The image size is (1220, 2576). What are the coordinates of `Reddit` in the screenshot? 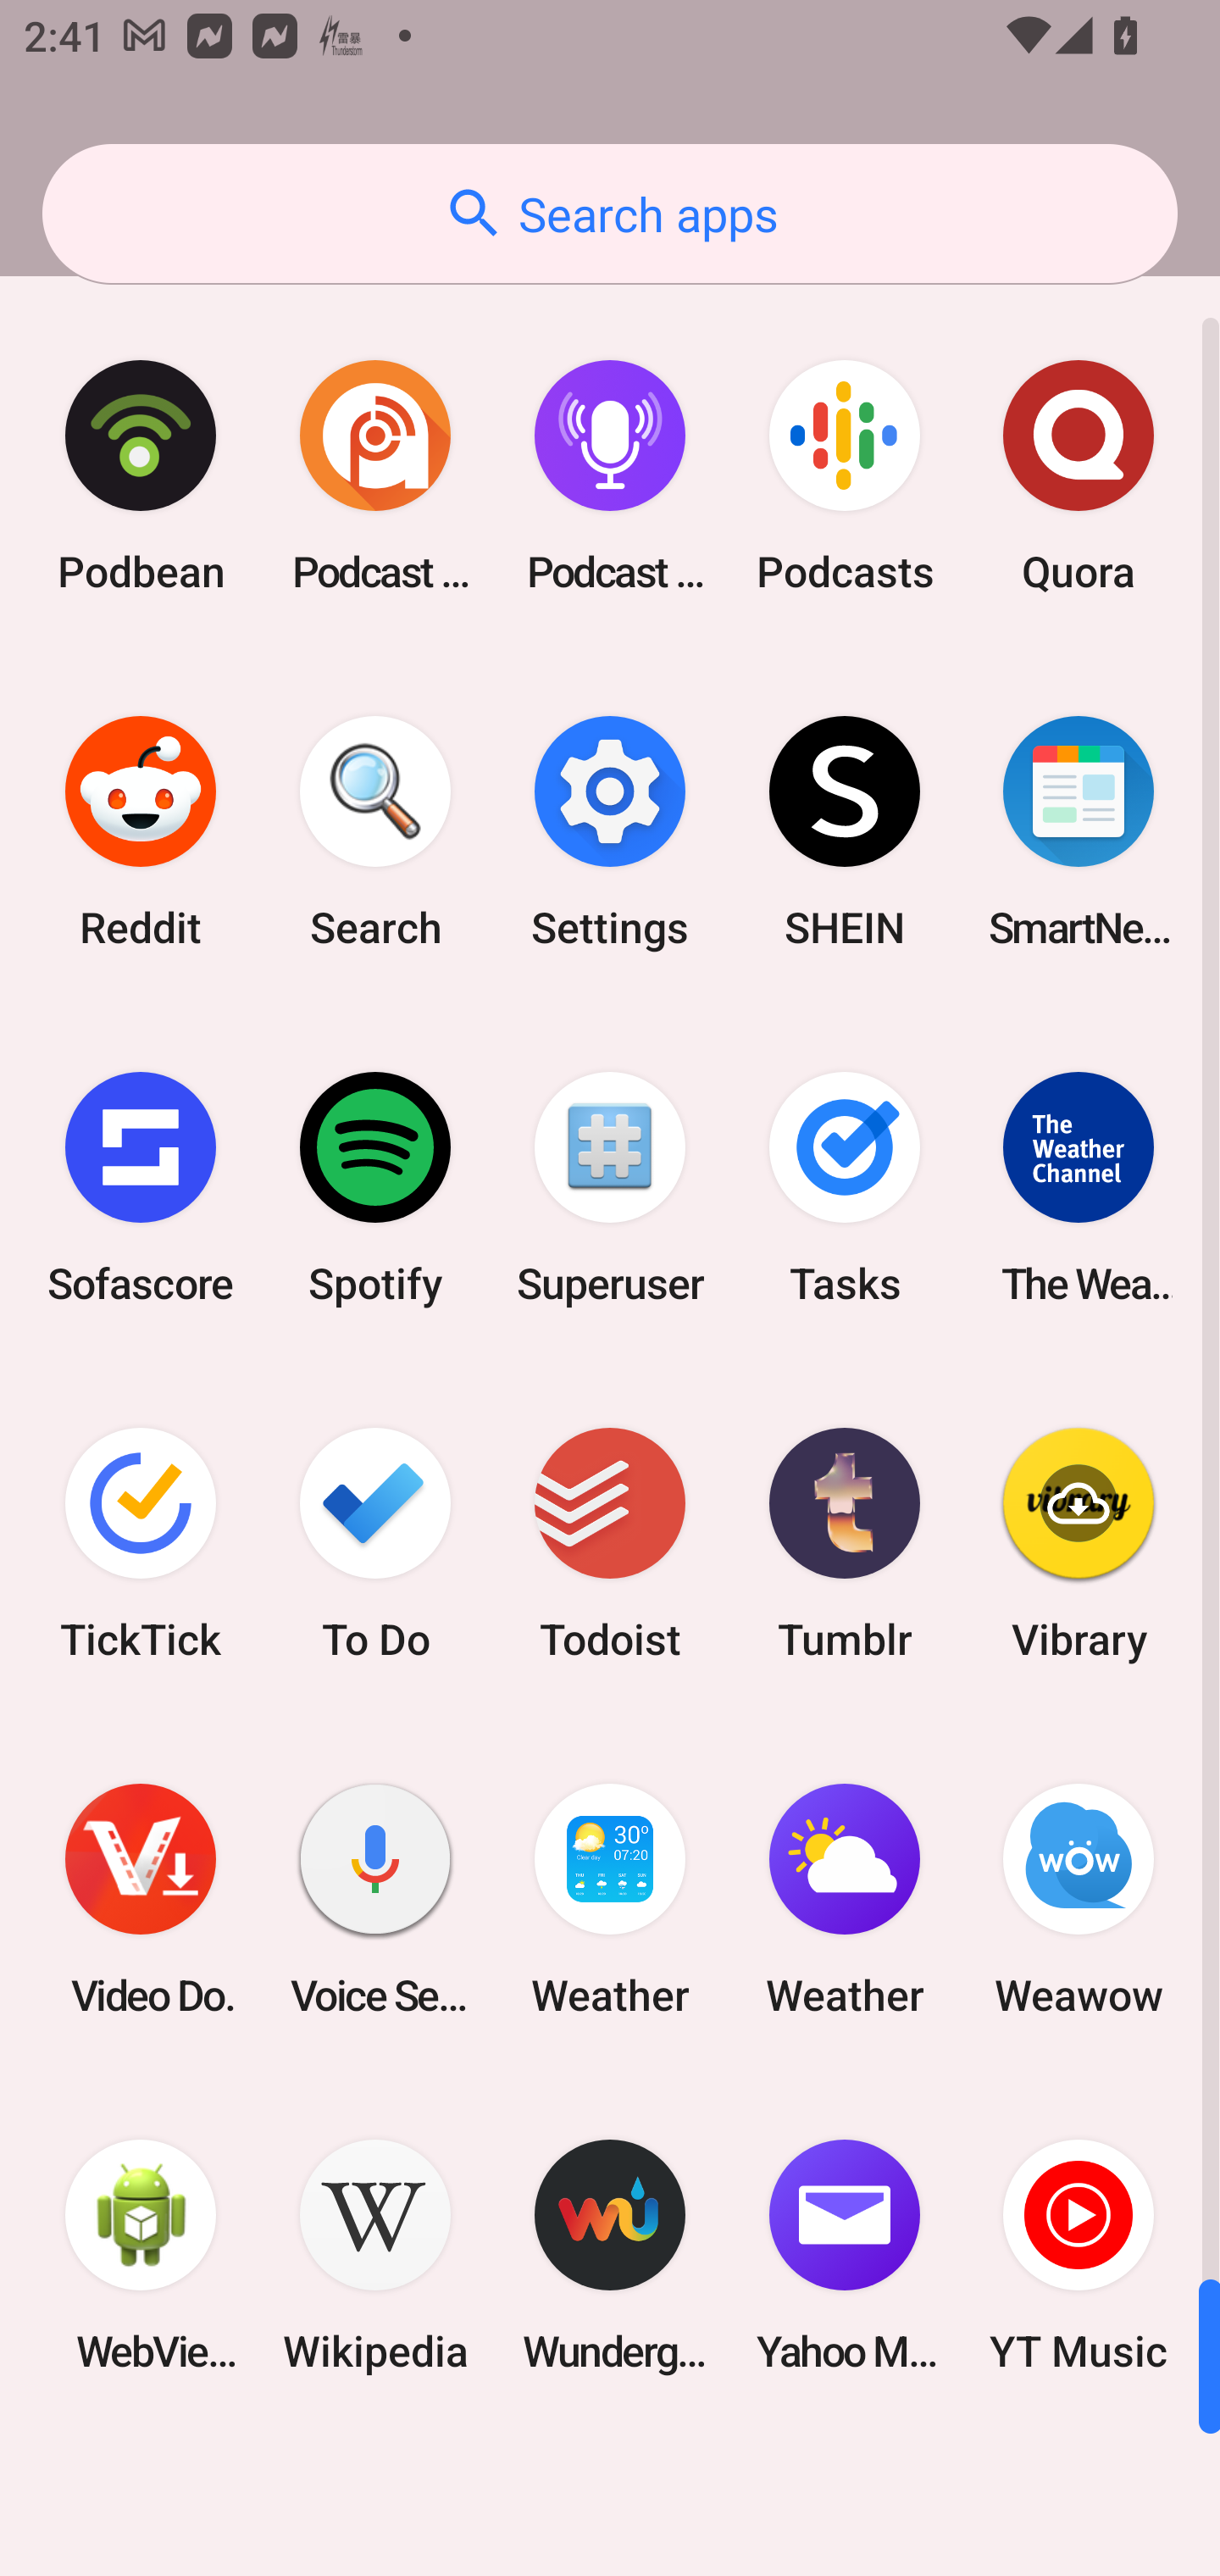 It's located at (141, 832).